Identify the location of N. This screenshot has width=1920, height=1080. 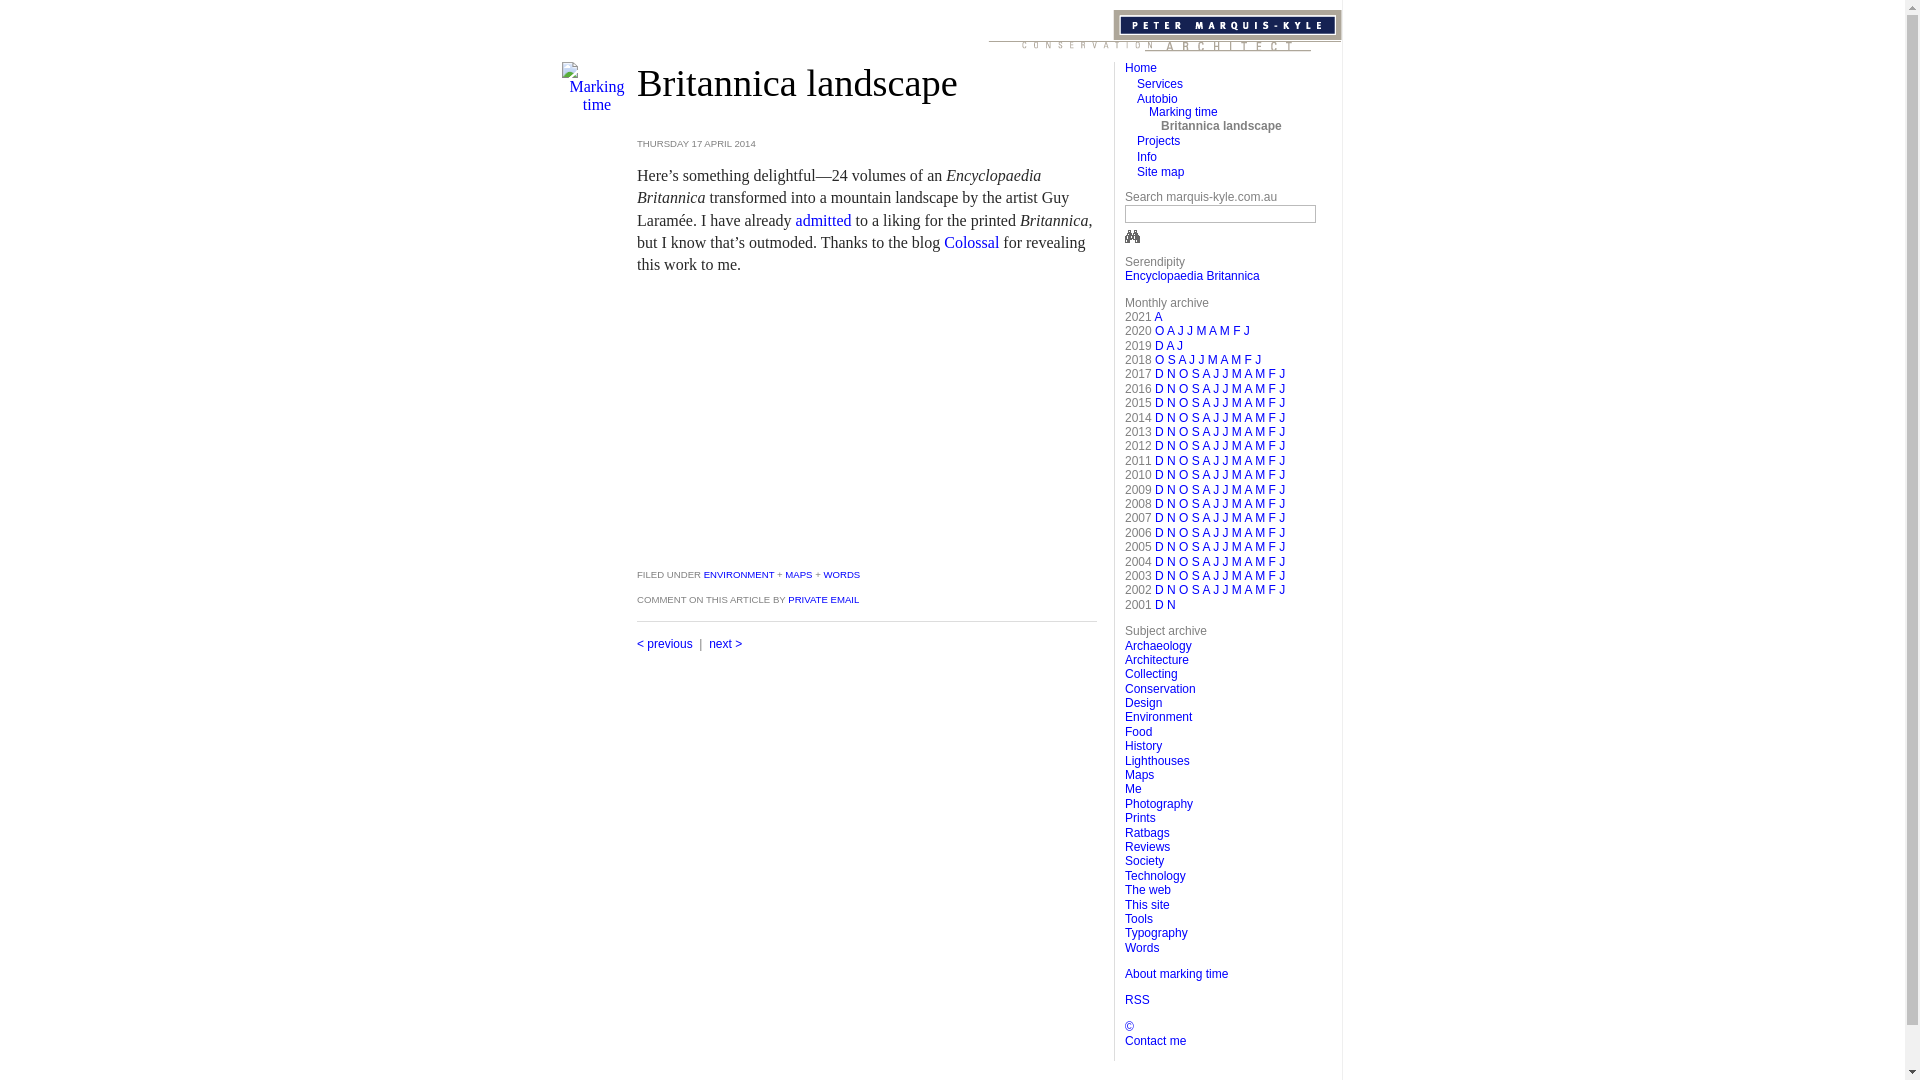
(1172, 562).